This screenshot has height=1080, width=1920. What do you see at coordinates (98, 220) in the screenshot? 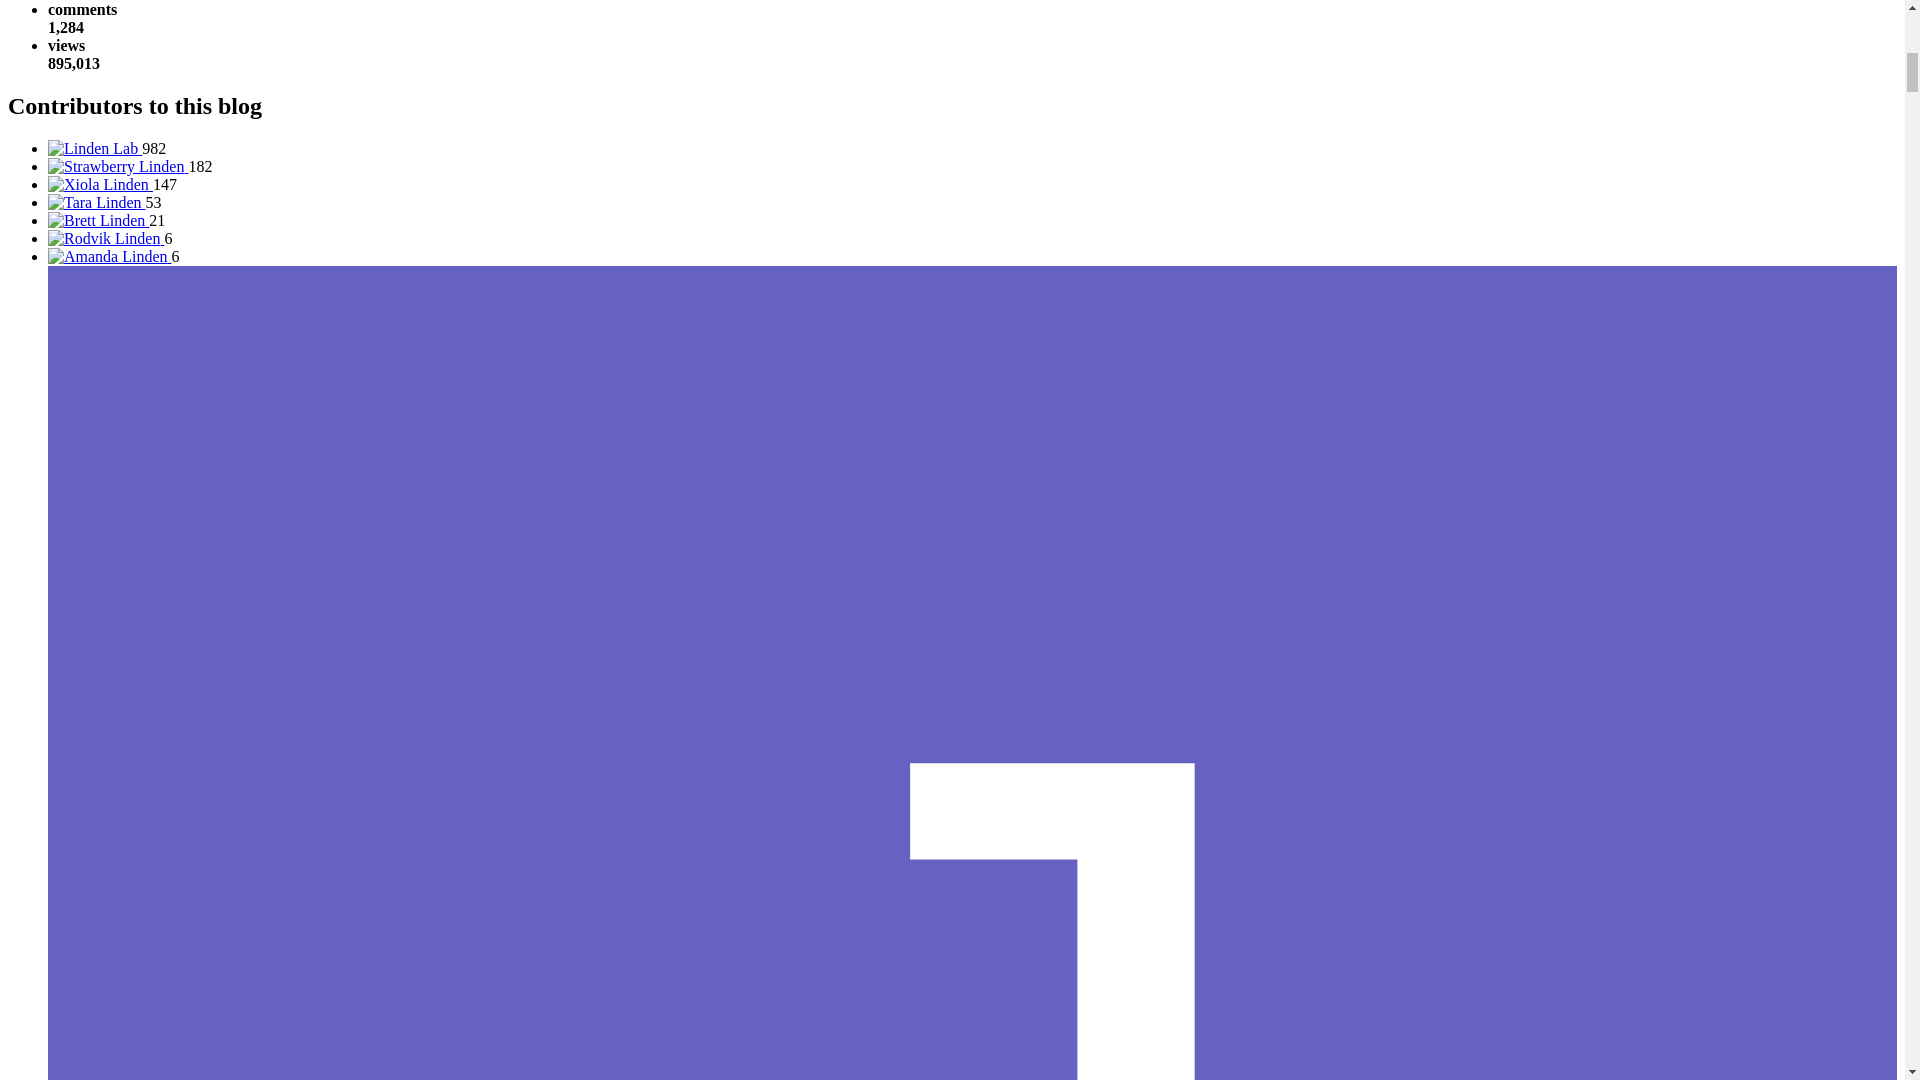
I see `Go to Brett Linden's profile` at bounding box center [98, 220].